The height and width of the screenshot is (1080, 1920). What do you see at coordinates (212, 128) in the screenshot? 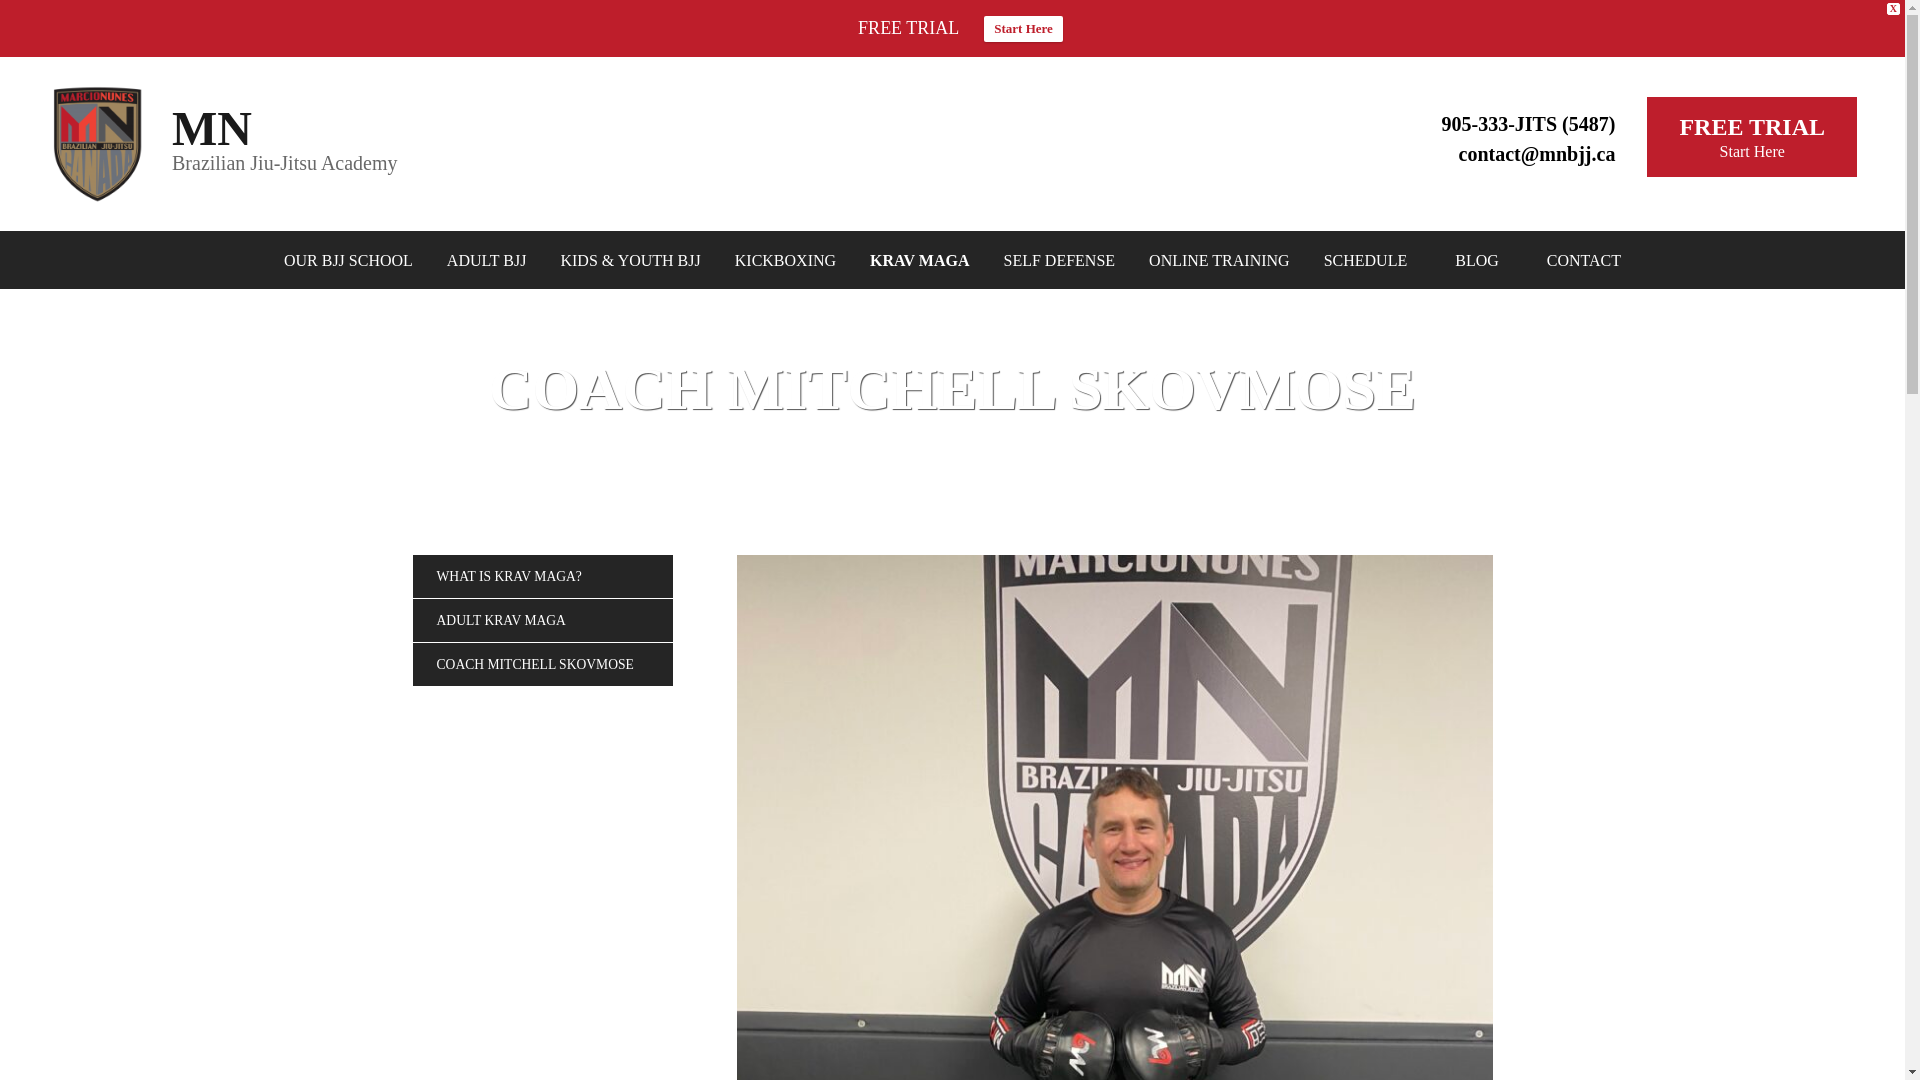
I see `KRAV MAGA` at bounding box center [212, 128].